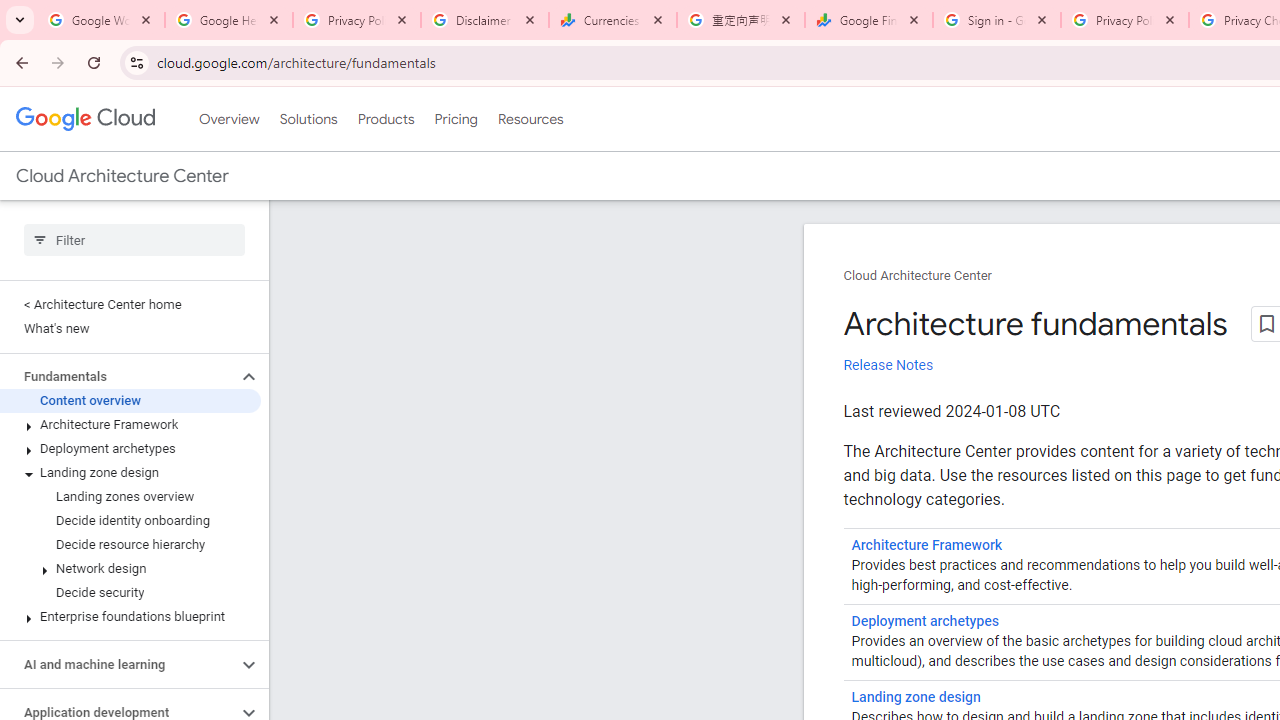 The width and height of the screenshot is (1280, 720). Describe the element at coordinates (888, 365) in the screenshot. I see `Release Notes` at that location.